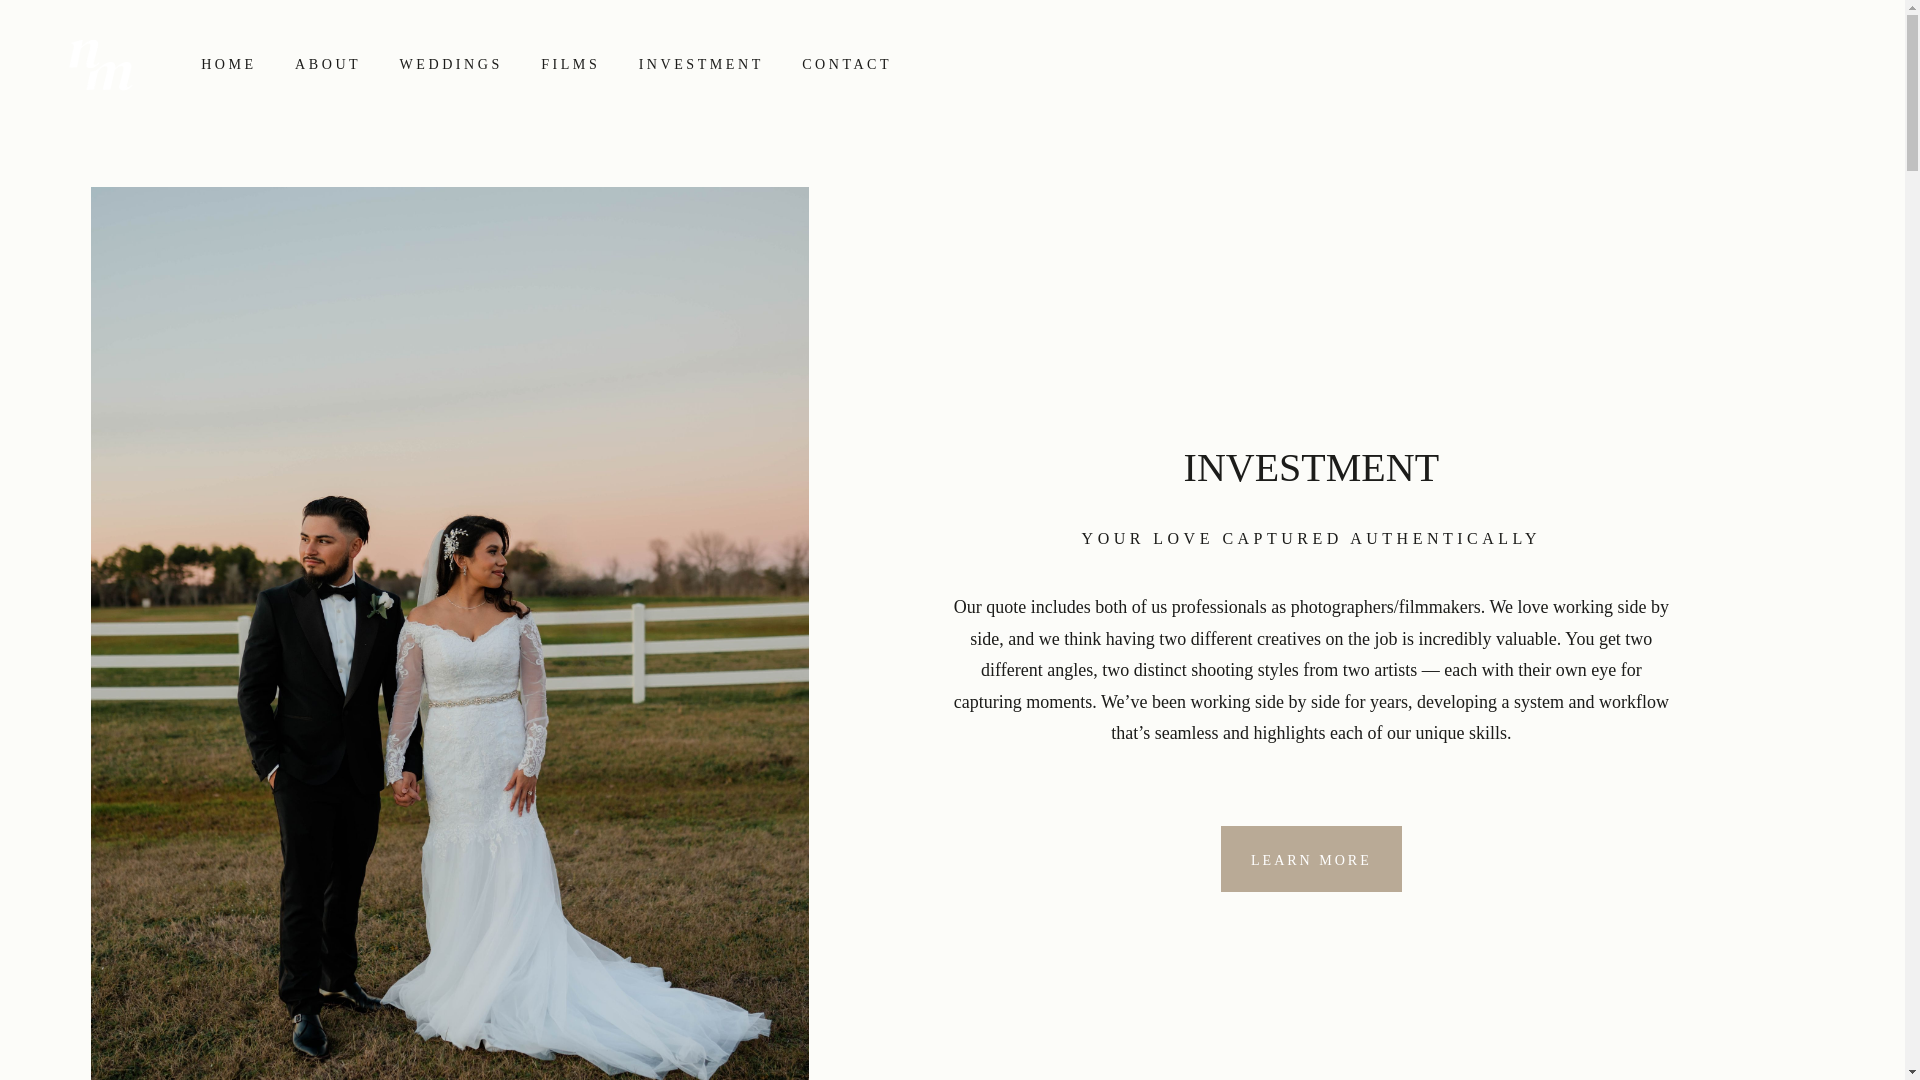 Image resolution: width=1920 pixels, height=1080 pixels. Describe the element at coordinates (570, 64) in the screenshot. I see `FILMS` at that location.